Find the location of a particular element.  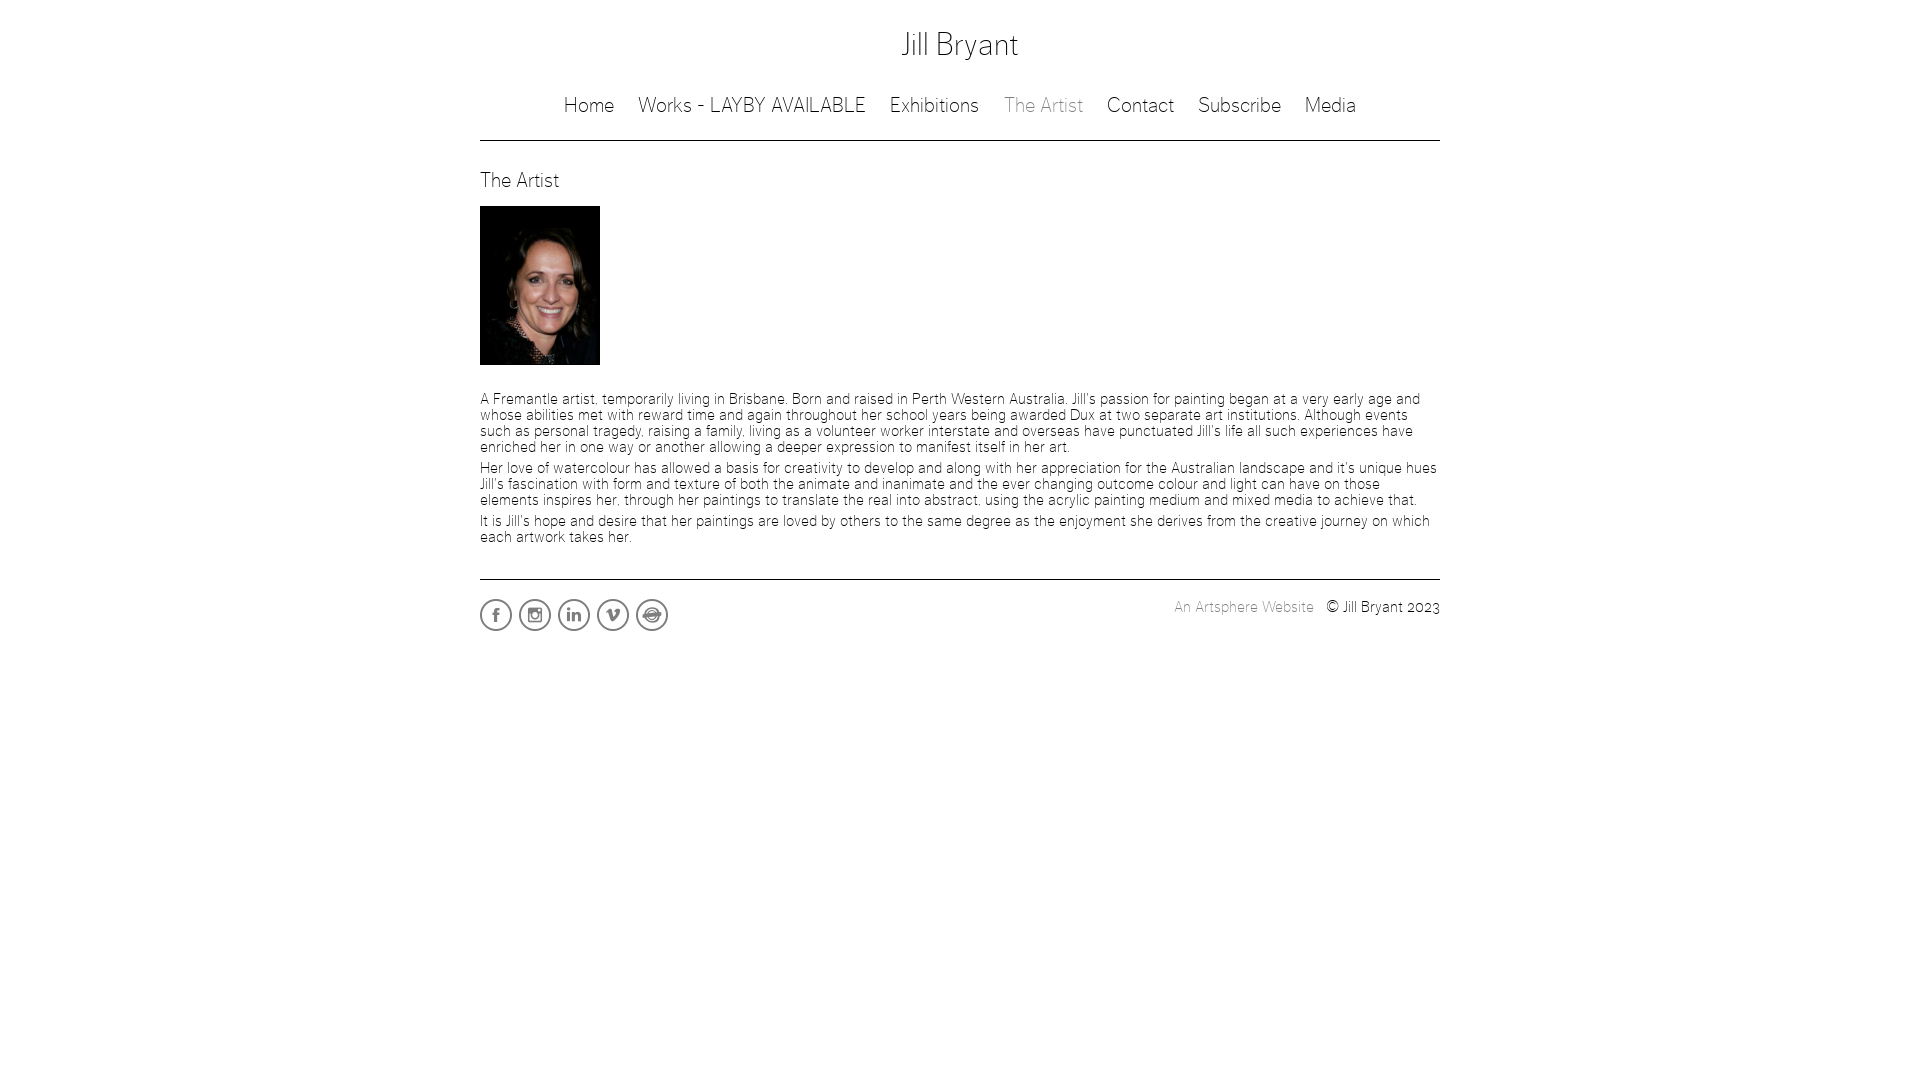

Exhibitions is located at coordinates (934, 106).